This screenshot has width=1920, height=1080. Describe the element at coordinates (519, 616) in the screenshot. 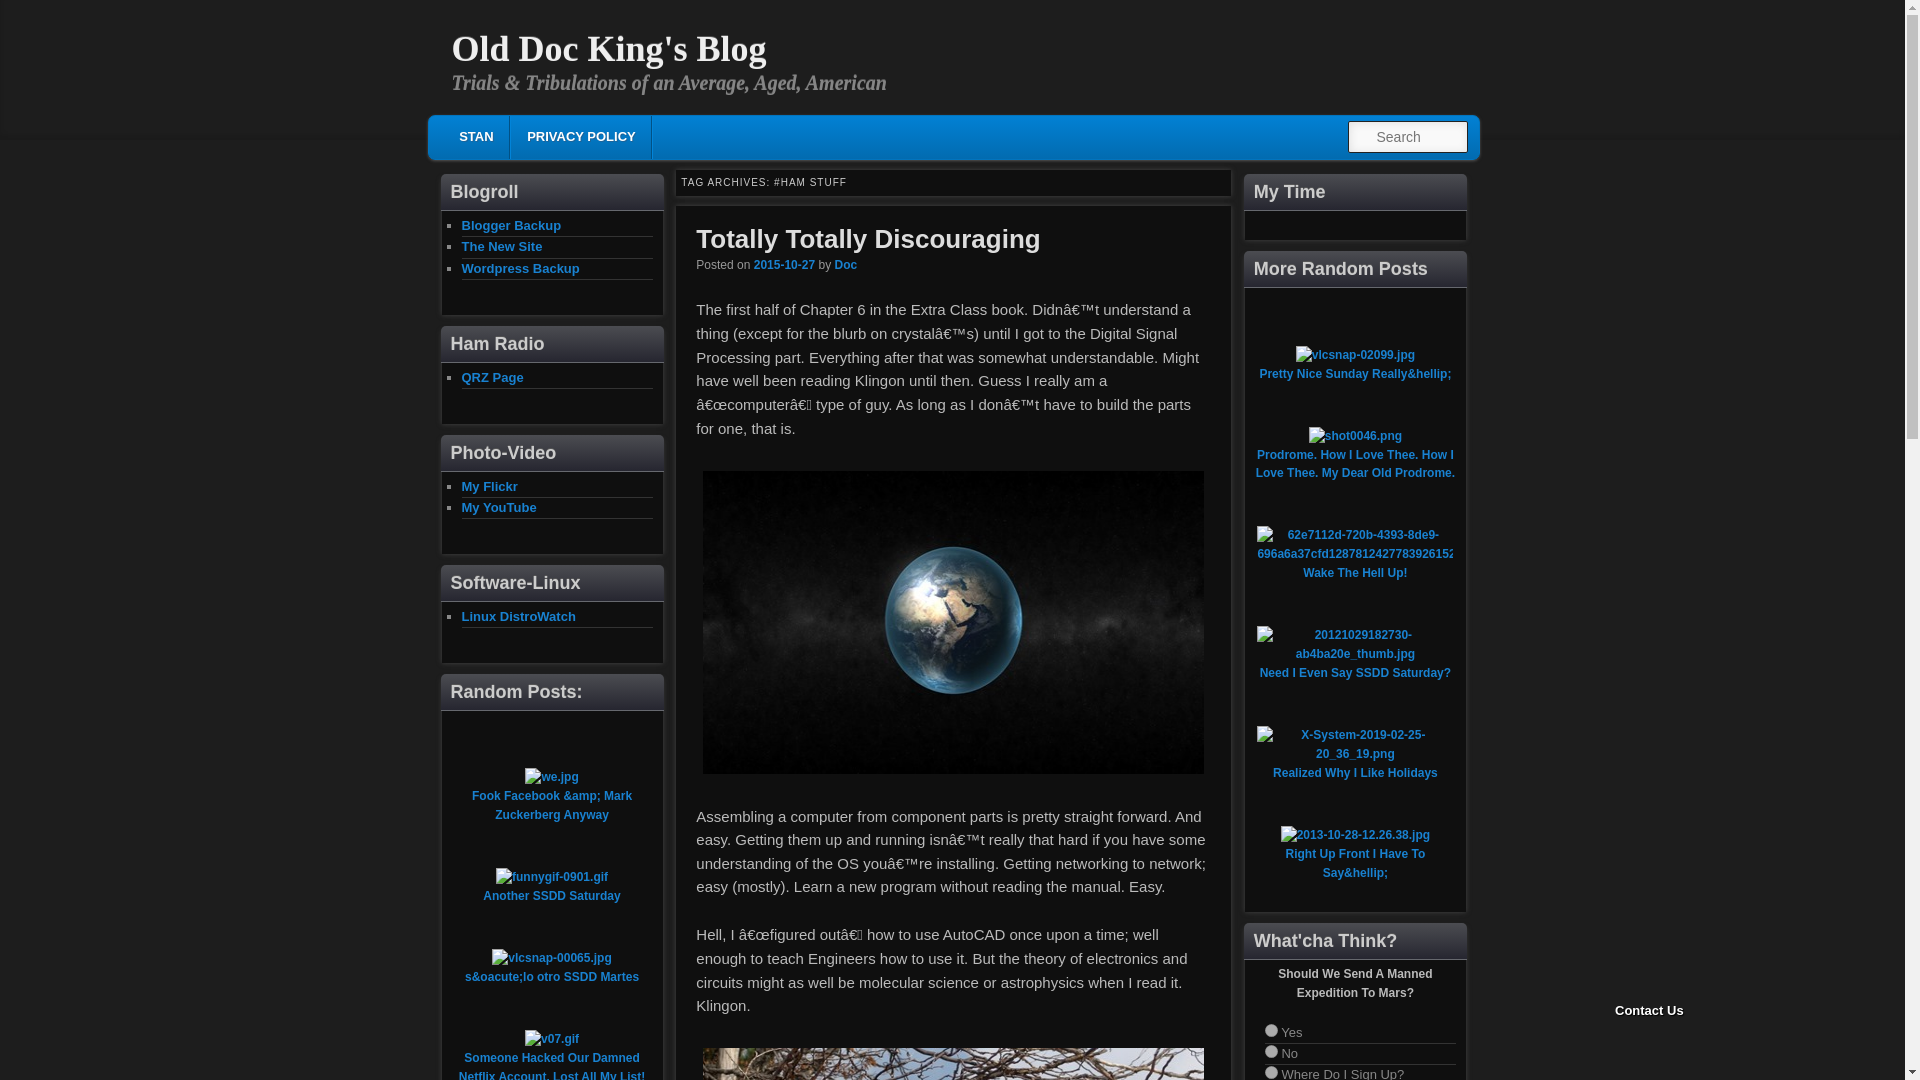

I see `Linux DistroWatch` at that location.